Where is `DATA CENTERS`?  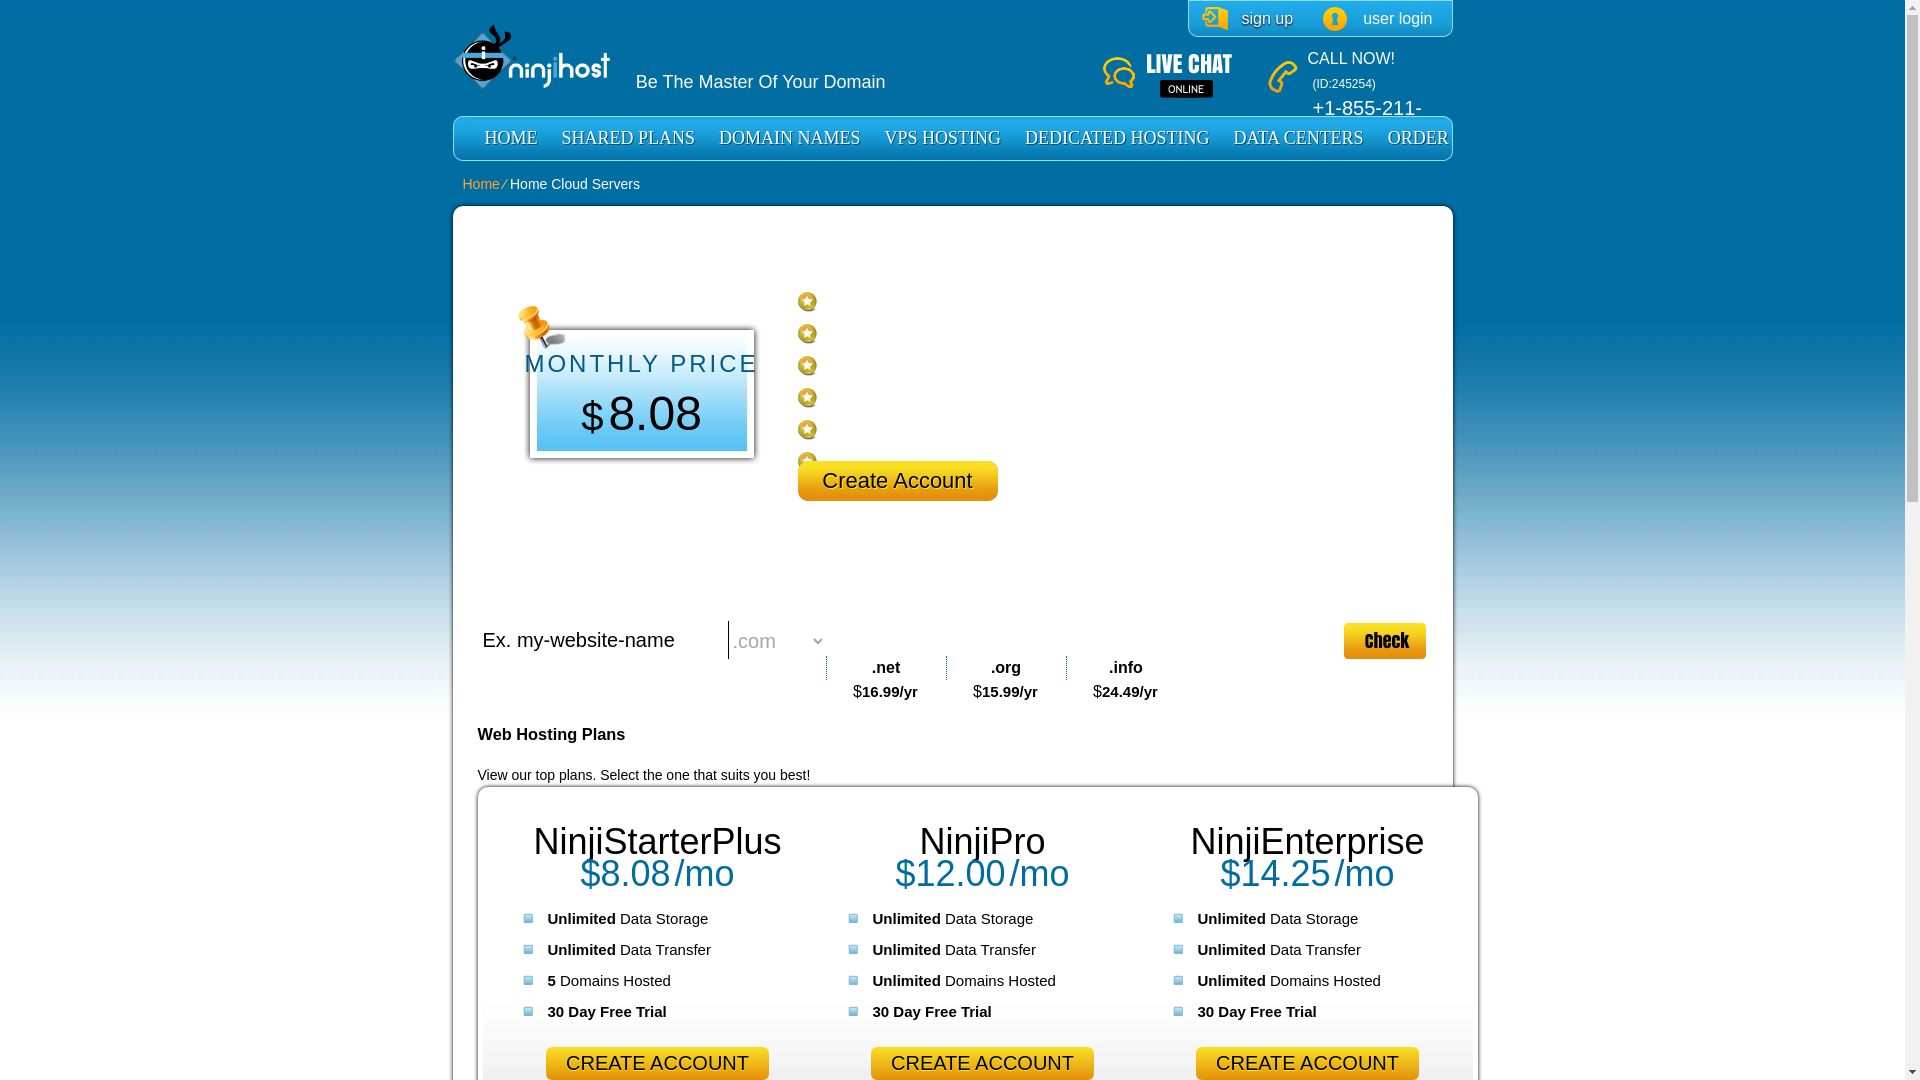
DATA CENTERS is located at coordinates (1298, 138).